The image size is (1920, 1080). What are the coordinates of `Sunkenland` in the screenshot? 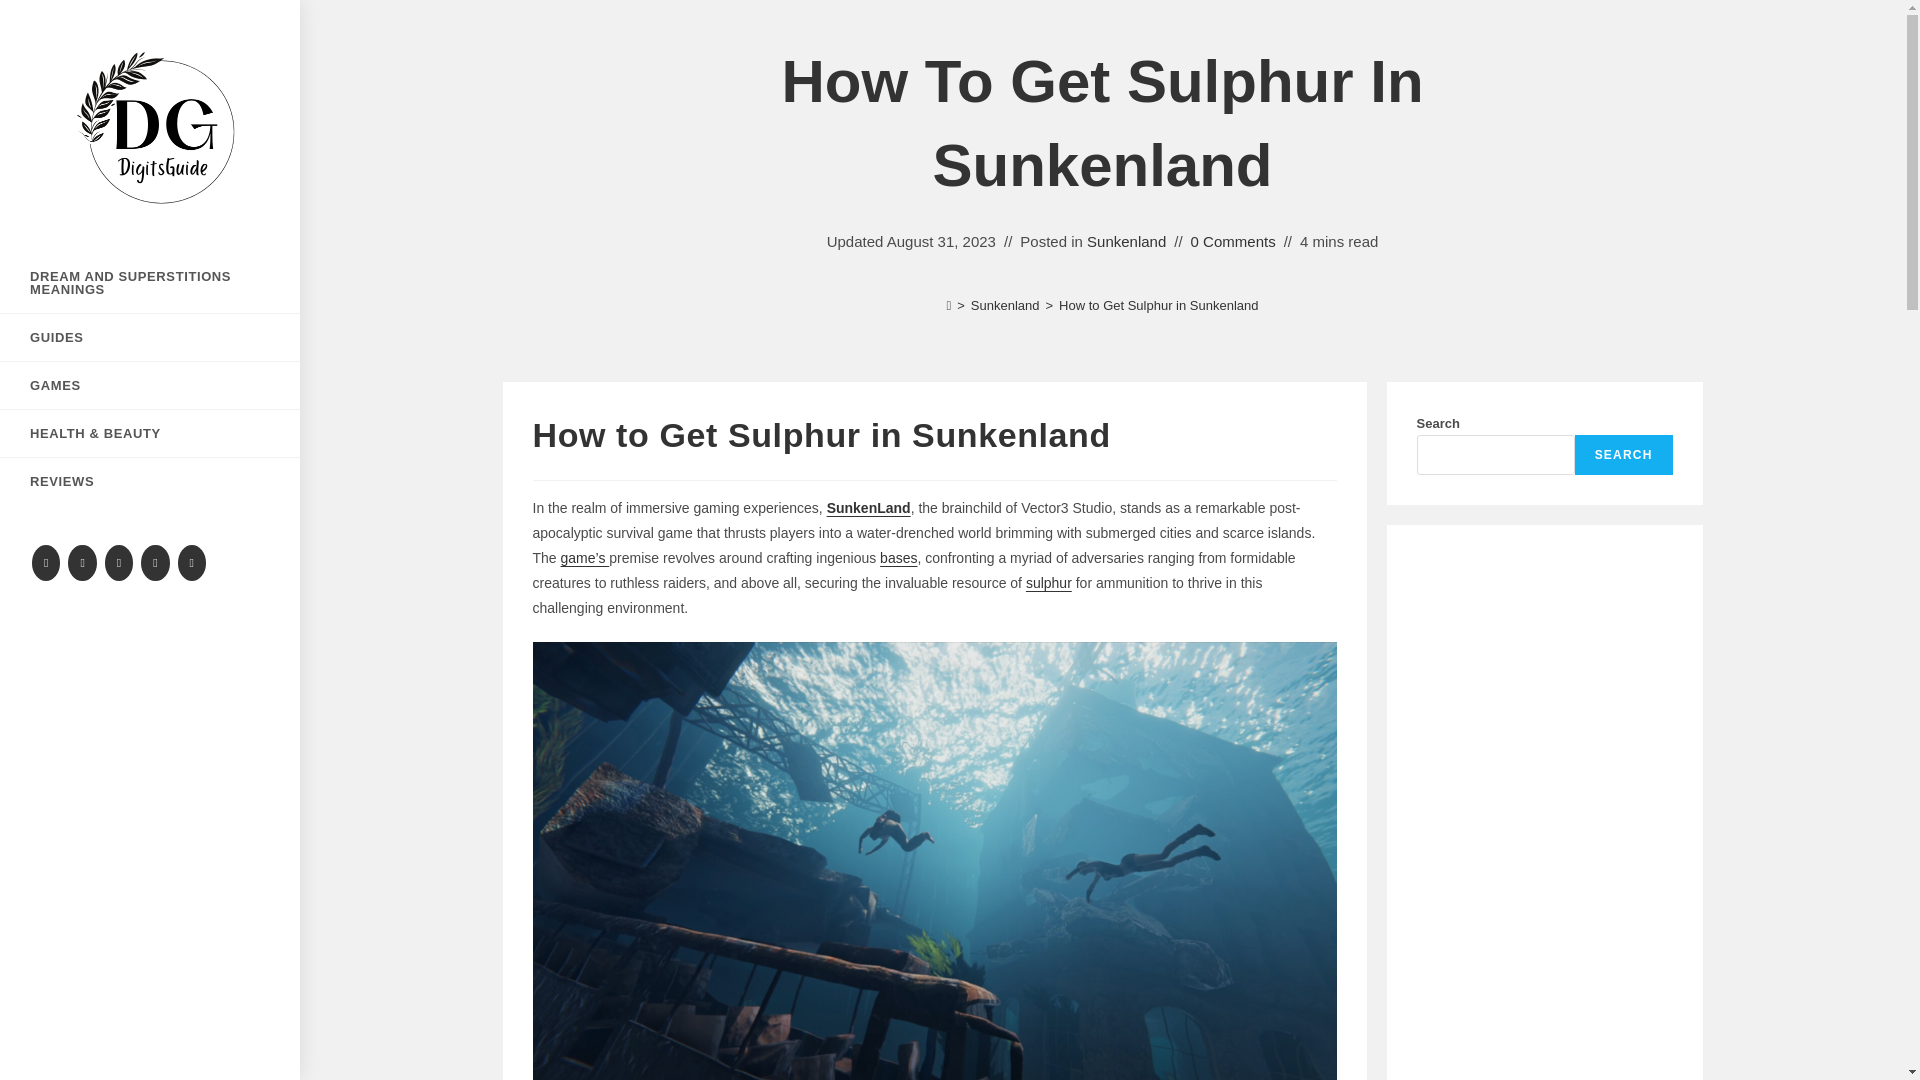 It's located at (1006, 306).